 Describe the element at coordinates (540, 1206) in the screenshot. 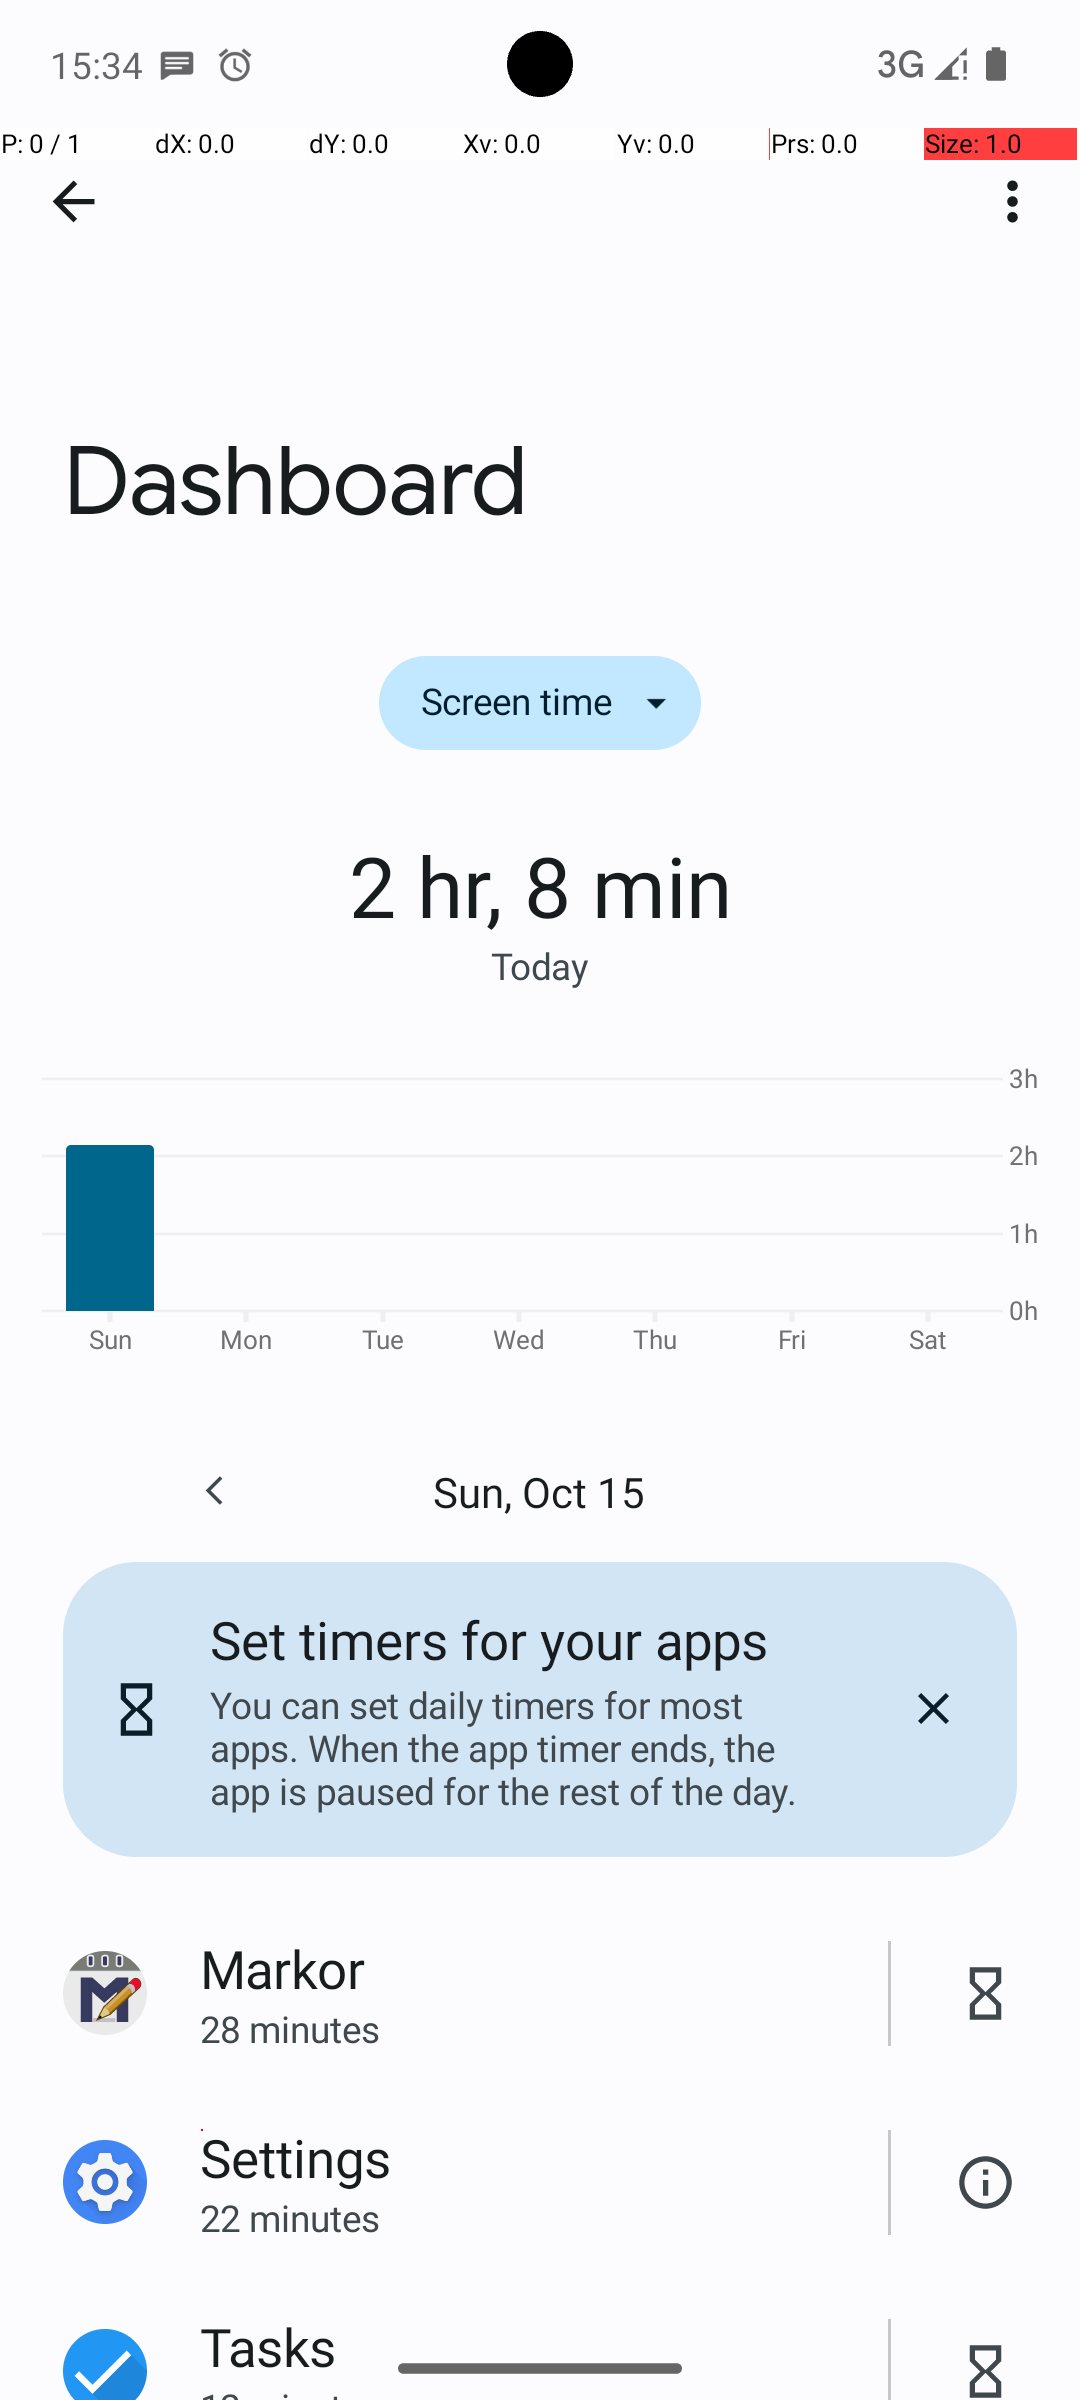

I see `Bar Chart. Showing Phone usage data with 7 data points.` at that location.